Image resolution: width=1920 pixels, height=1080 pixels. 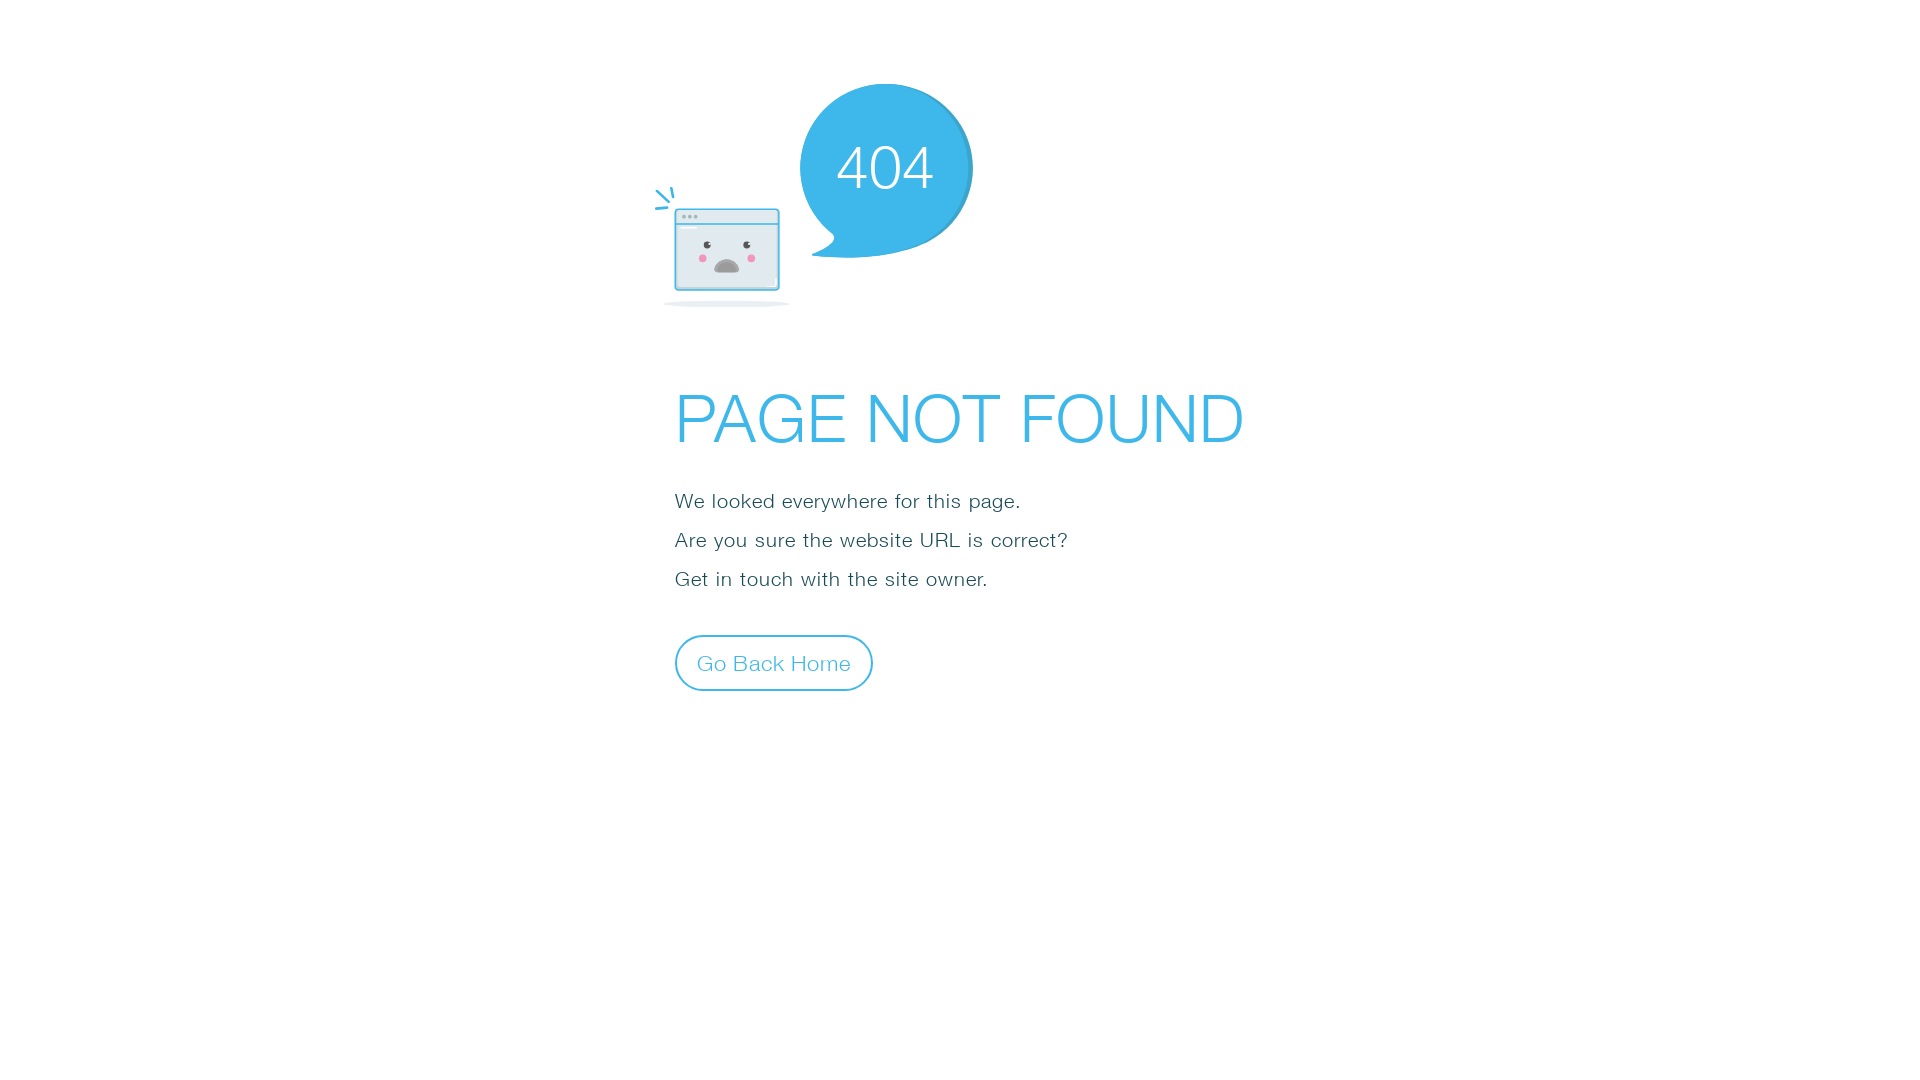 I want to click on Go Back Home, so click(x=774, y=662).